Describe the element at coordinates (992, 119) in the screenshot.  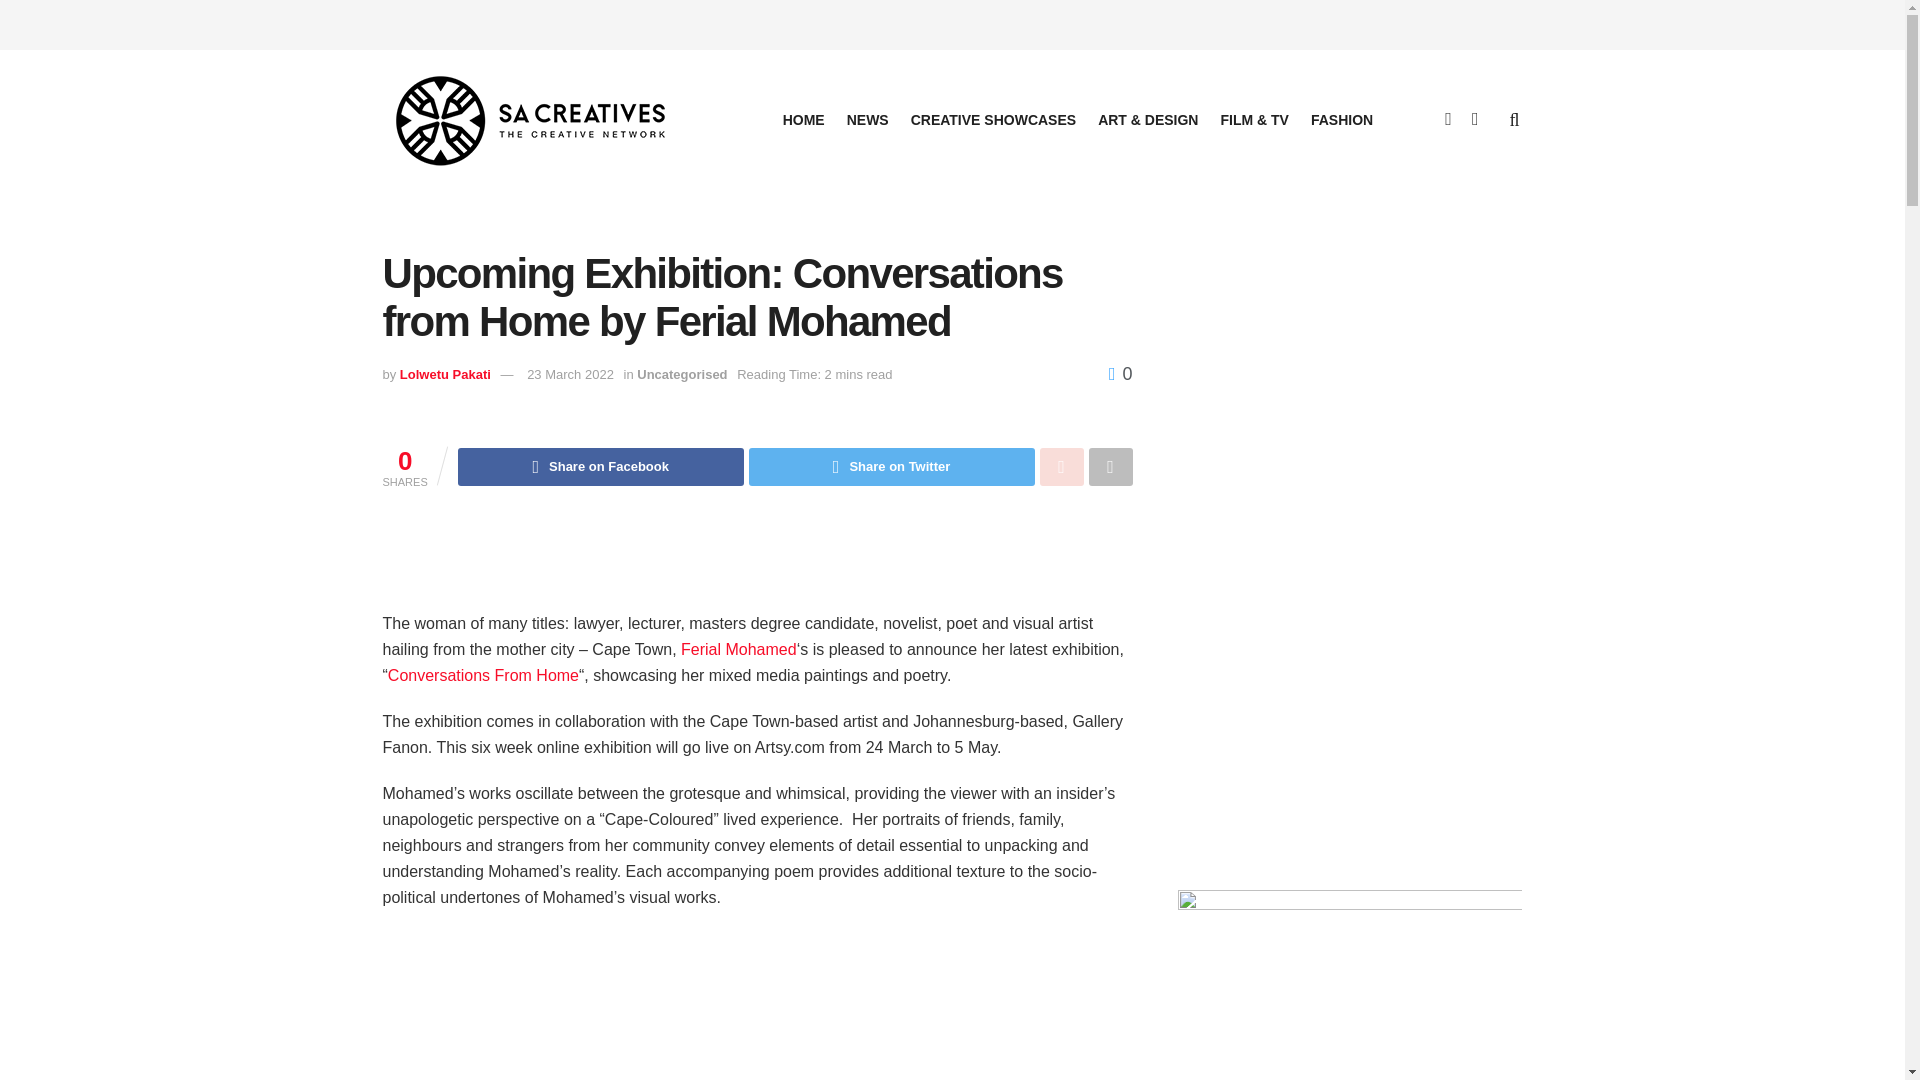
I see `CREATIVE SHOWCASES` at that location.